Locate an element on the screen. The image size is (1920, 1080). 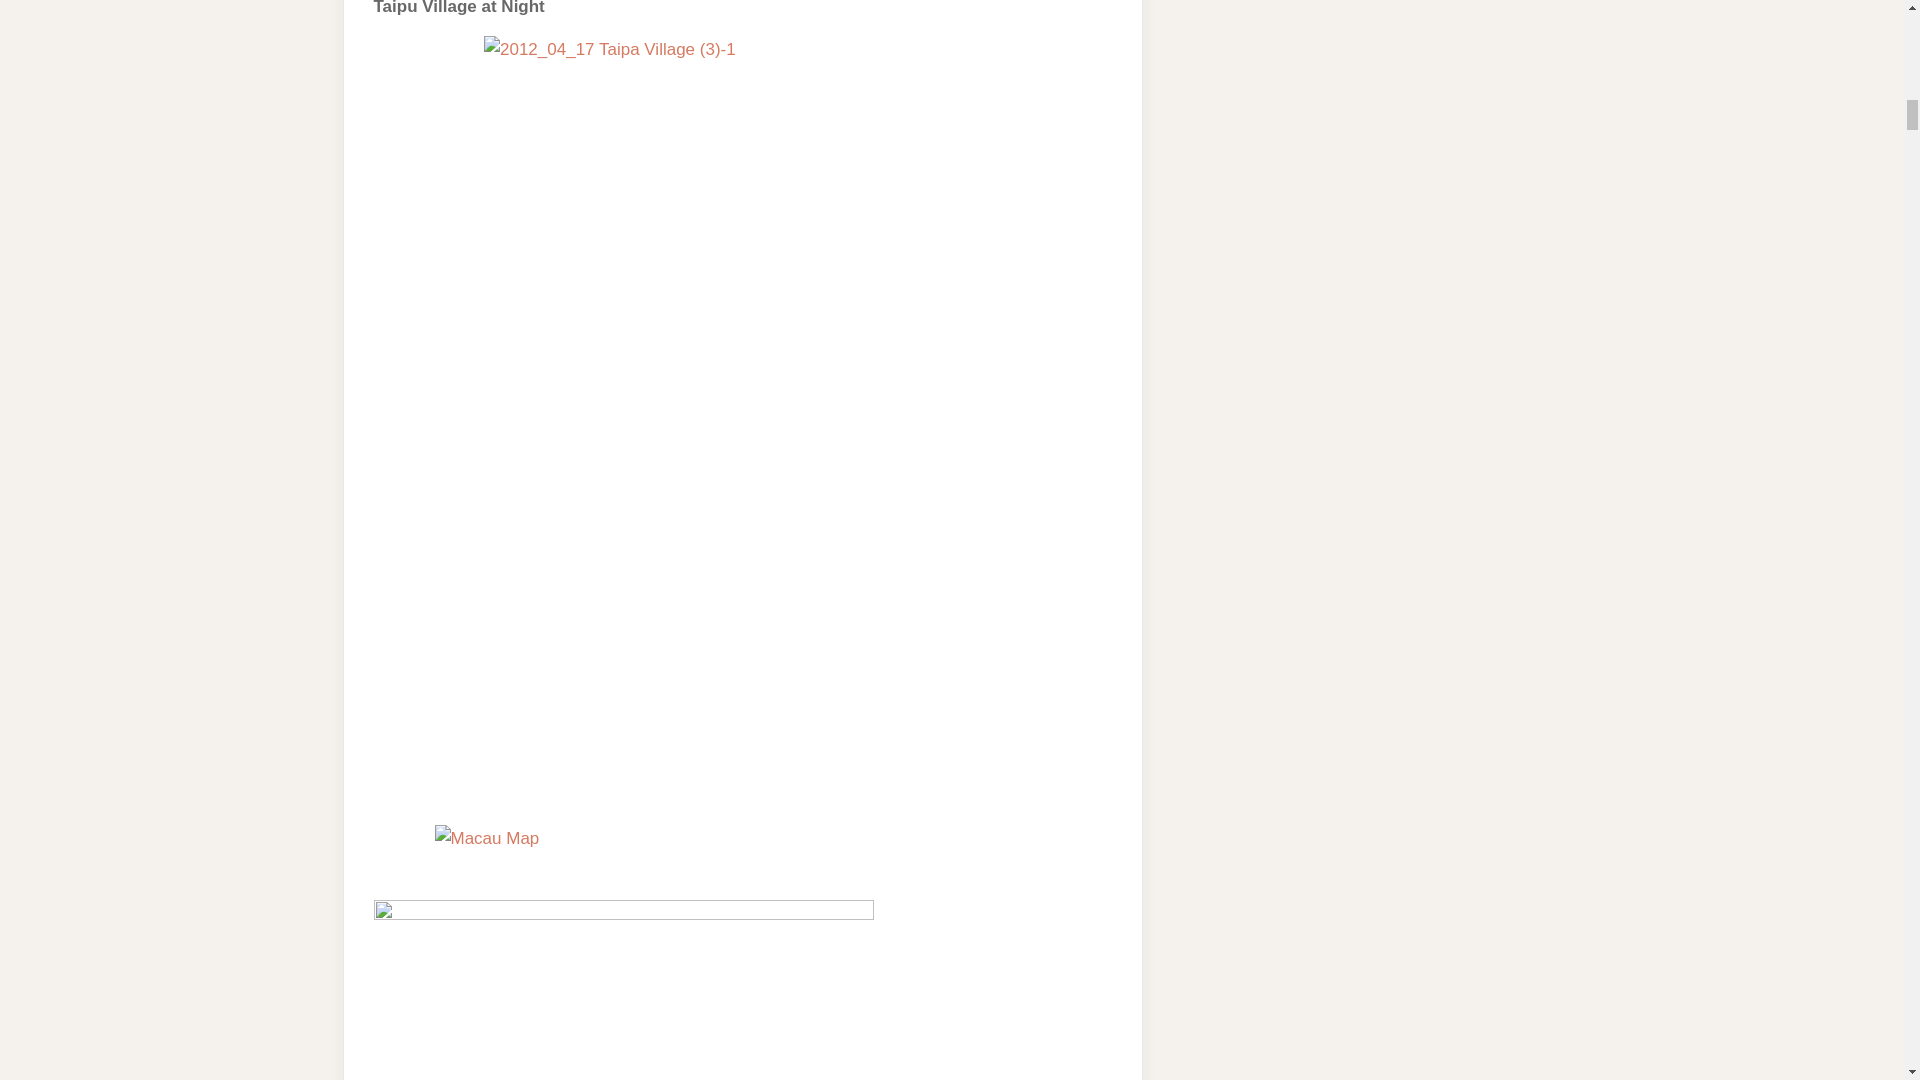
Macau Map is located at coordinates (486, 837).